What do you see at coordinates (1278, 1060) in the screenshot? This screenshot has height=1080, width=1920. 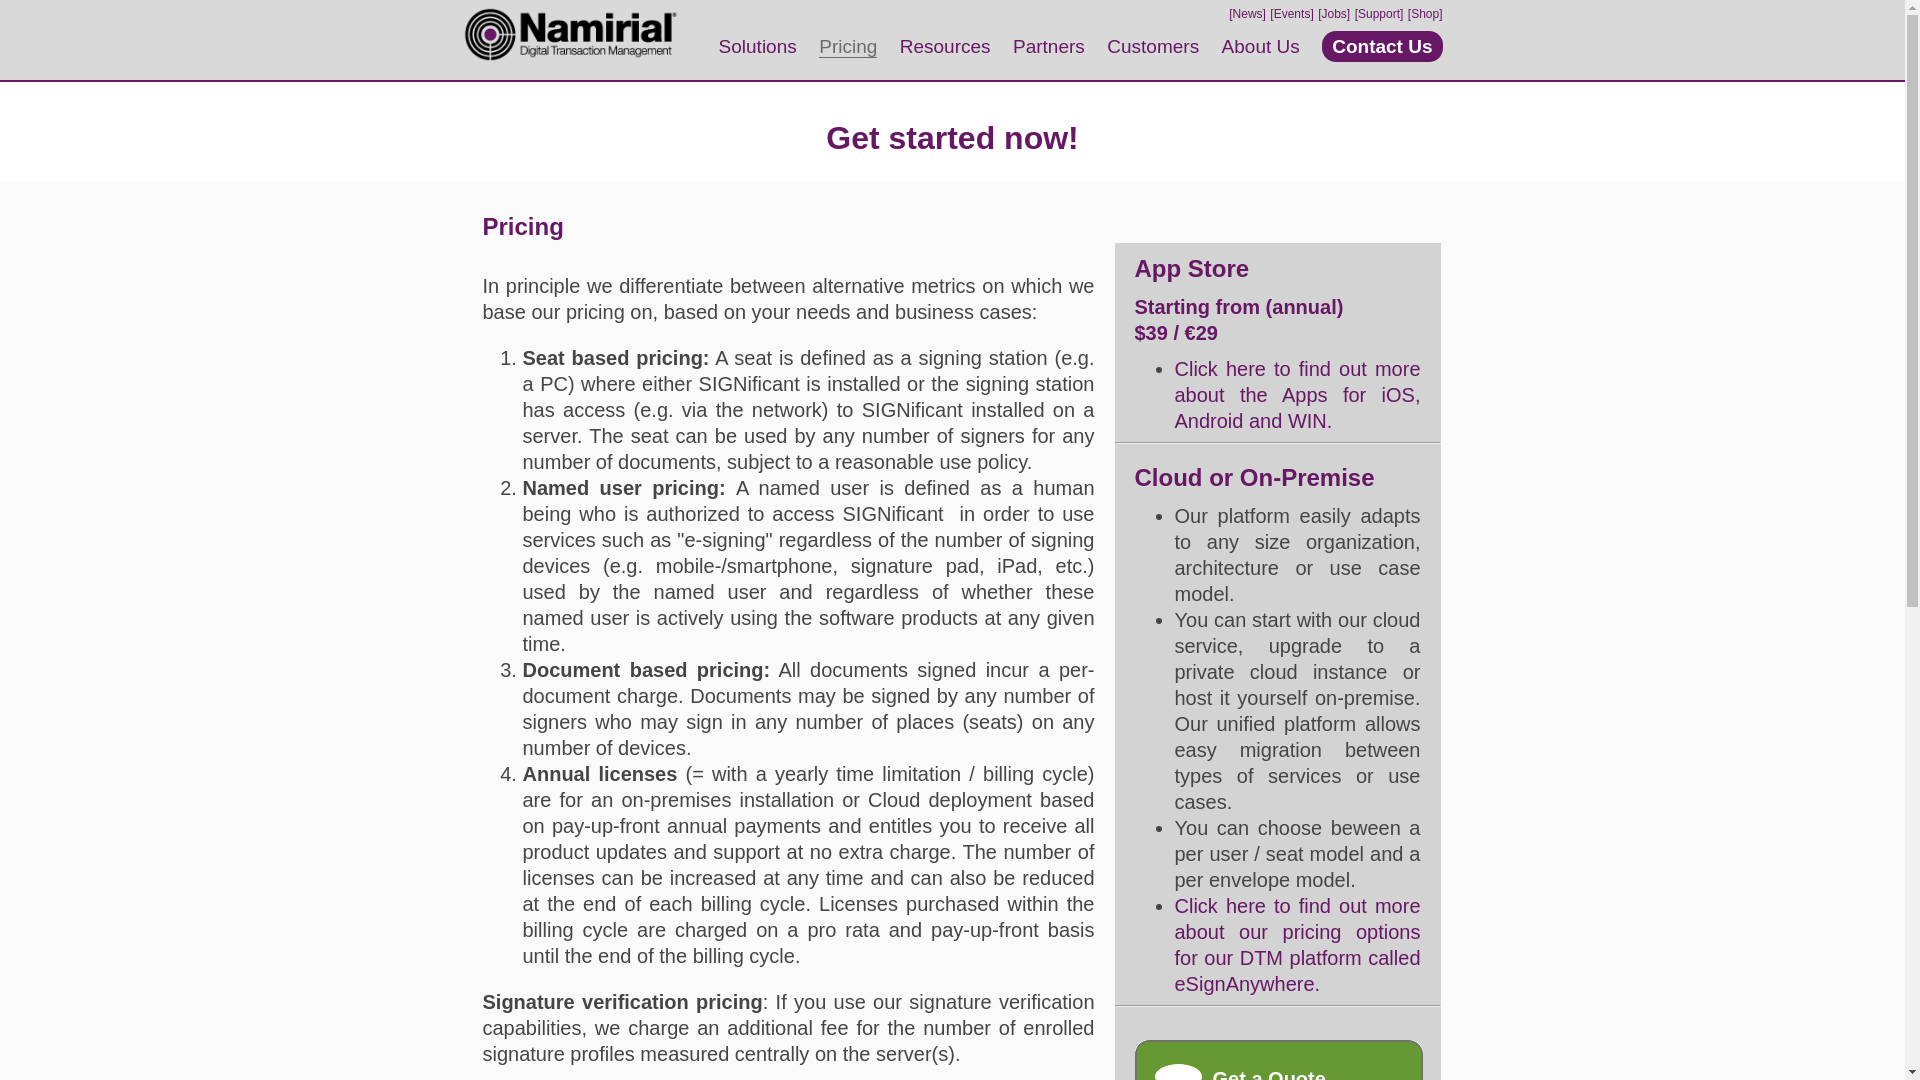 I see `Get a Quote` at bounding box center [1278, 1060].